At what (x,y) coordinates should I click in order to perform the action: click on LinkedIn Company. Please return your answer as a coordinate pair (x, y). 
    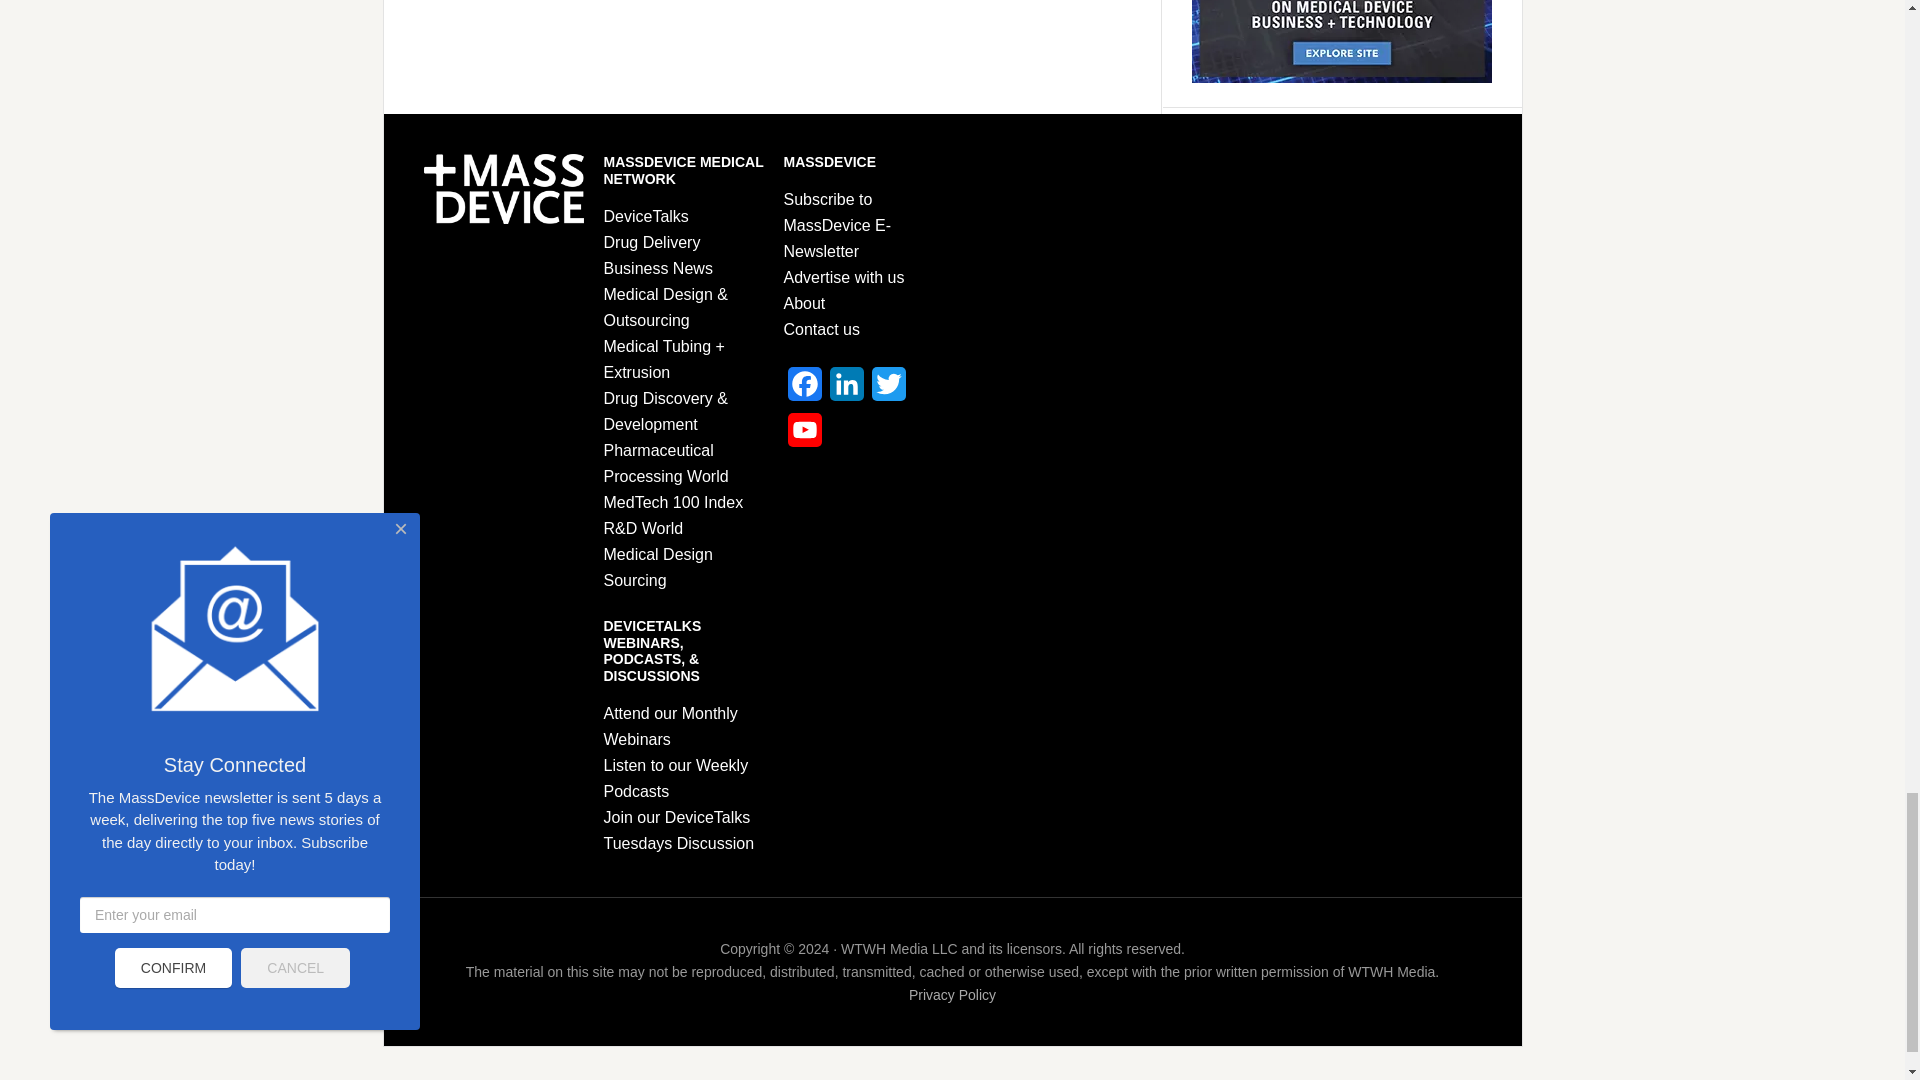
    Looking at the image, I should click on (846, 390).